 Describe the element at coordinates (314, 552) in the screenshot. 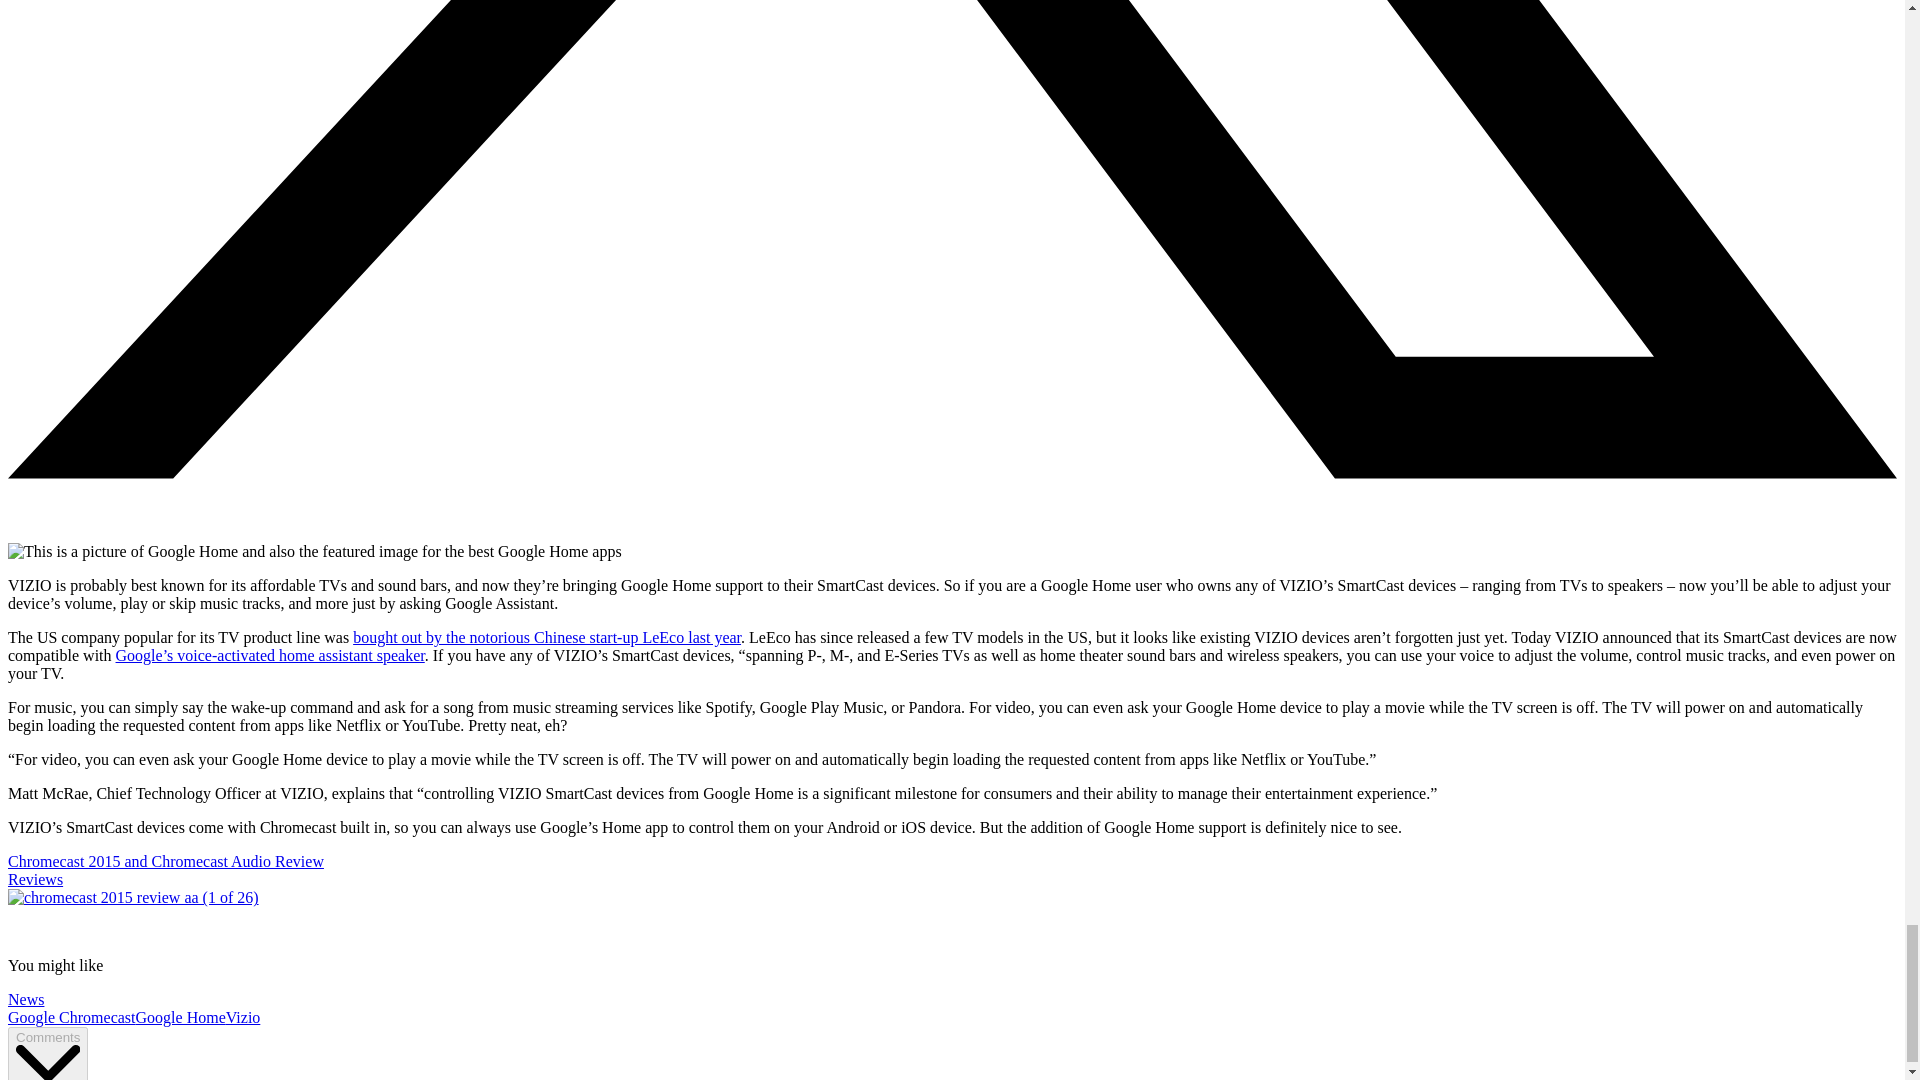

I see `google-home-review-15-of-15` at that location.